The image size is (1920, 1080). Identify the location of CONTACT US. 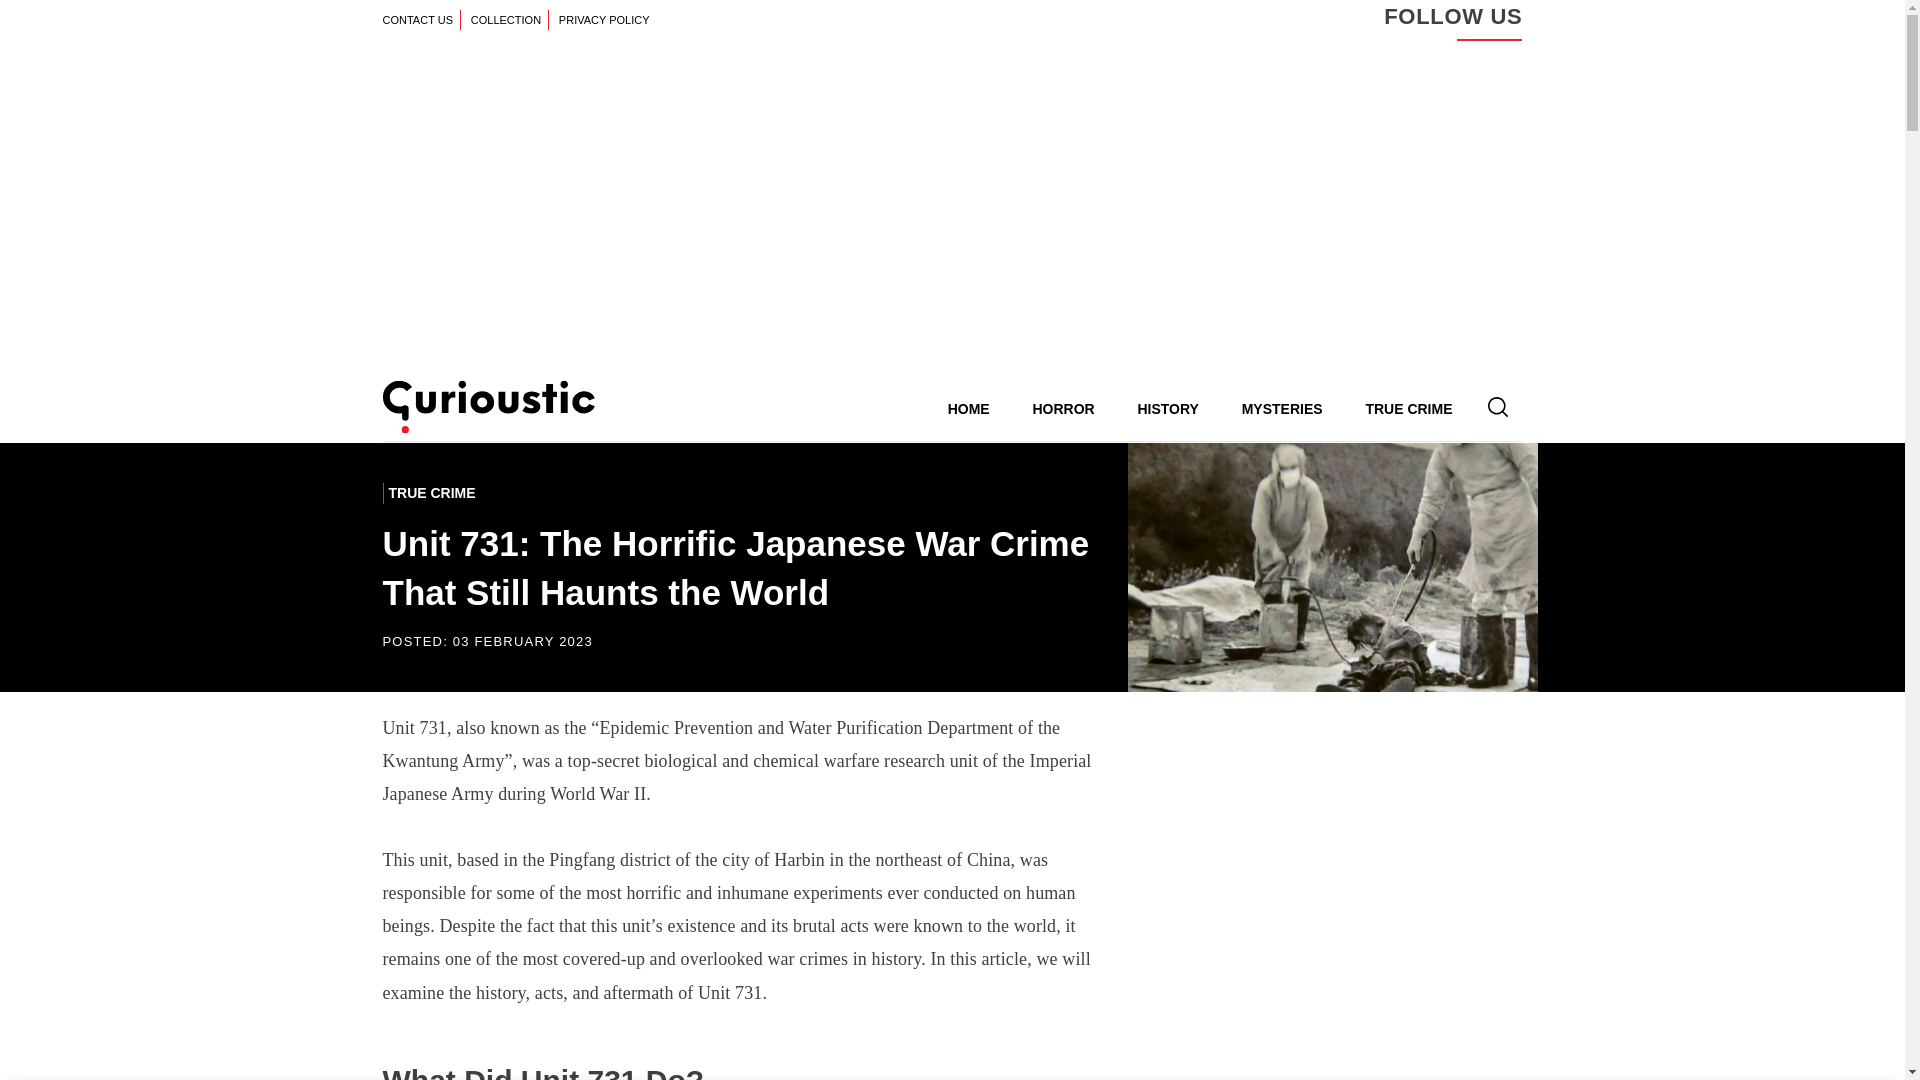
(421, 20).